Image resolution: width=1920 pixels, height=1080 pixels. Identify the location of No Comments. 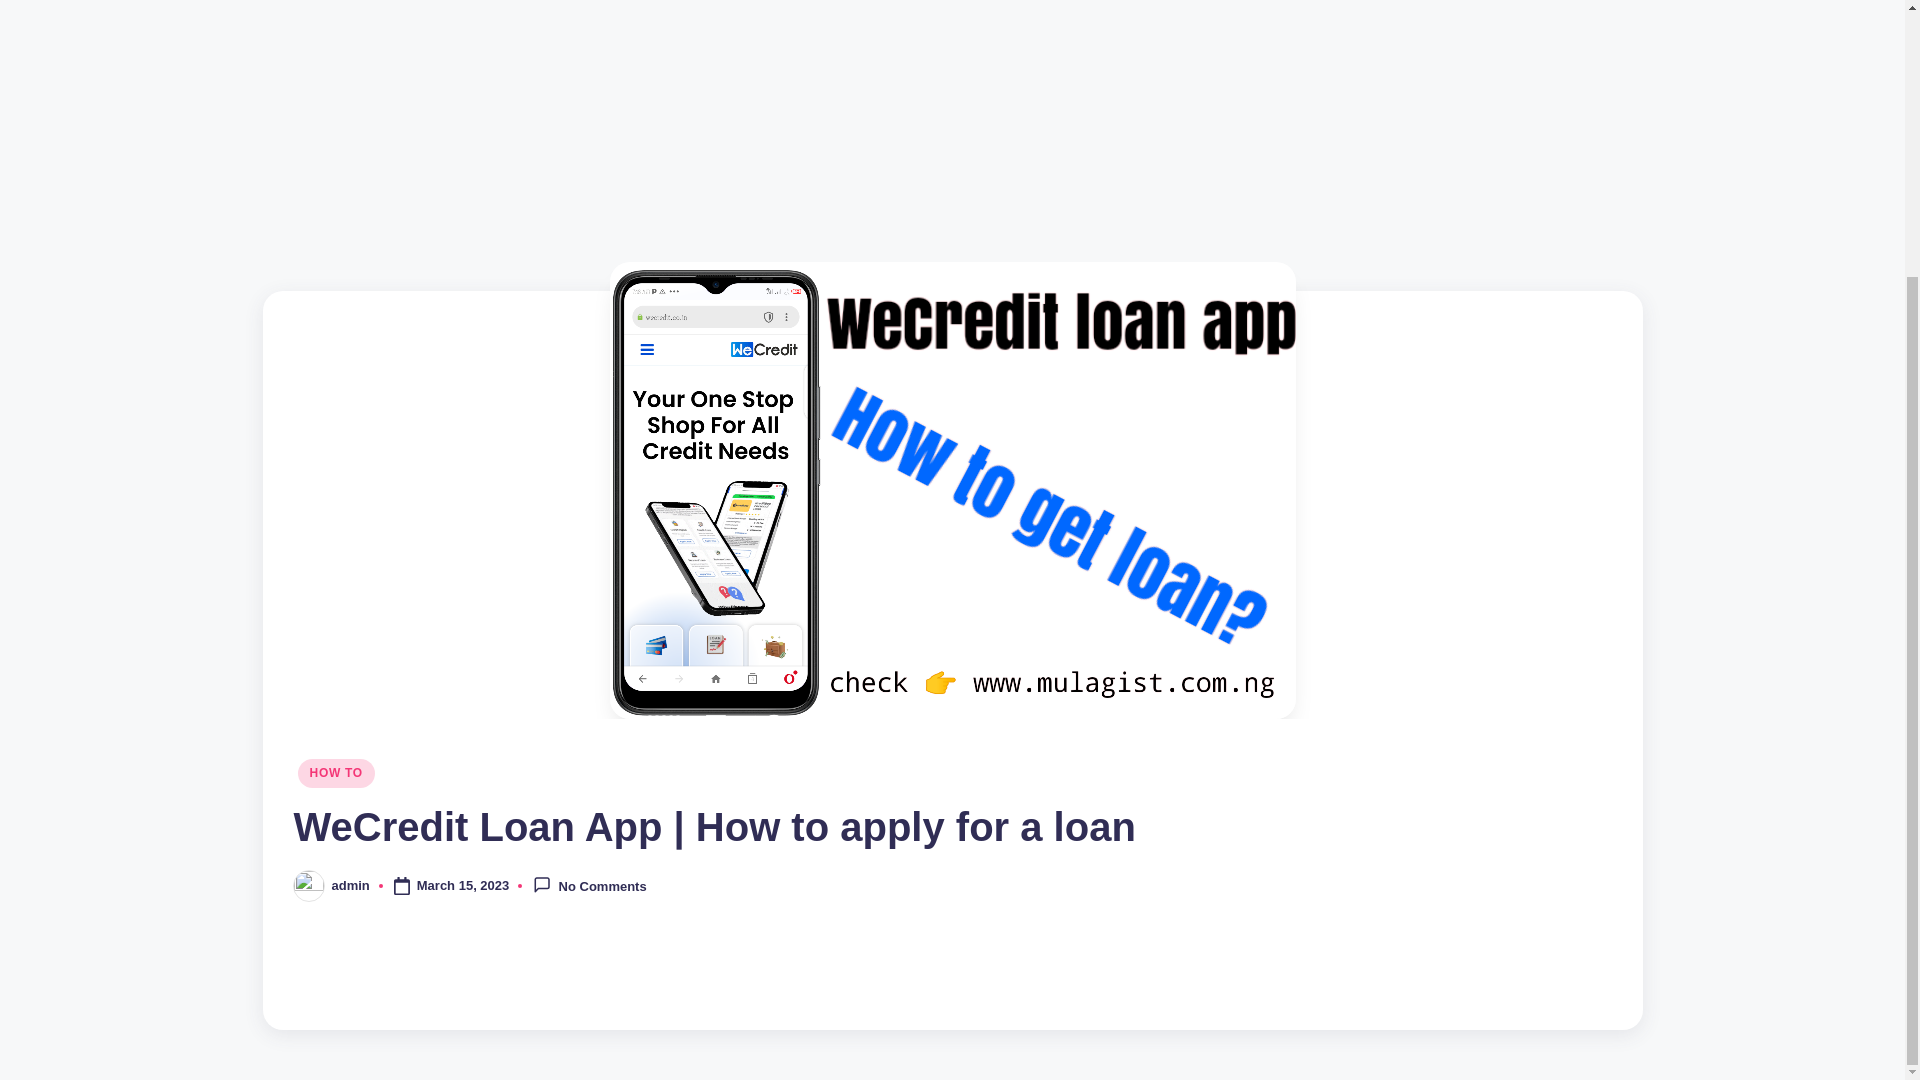
(589, 885).